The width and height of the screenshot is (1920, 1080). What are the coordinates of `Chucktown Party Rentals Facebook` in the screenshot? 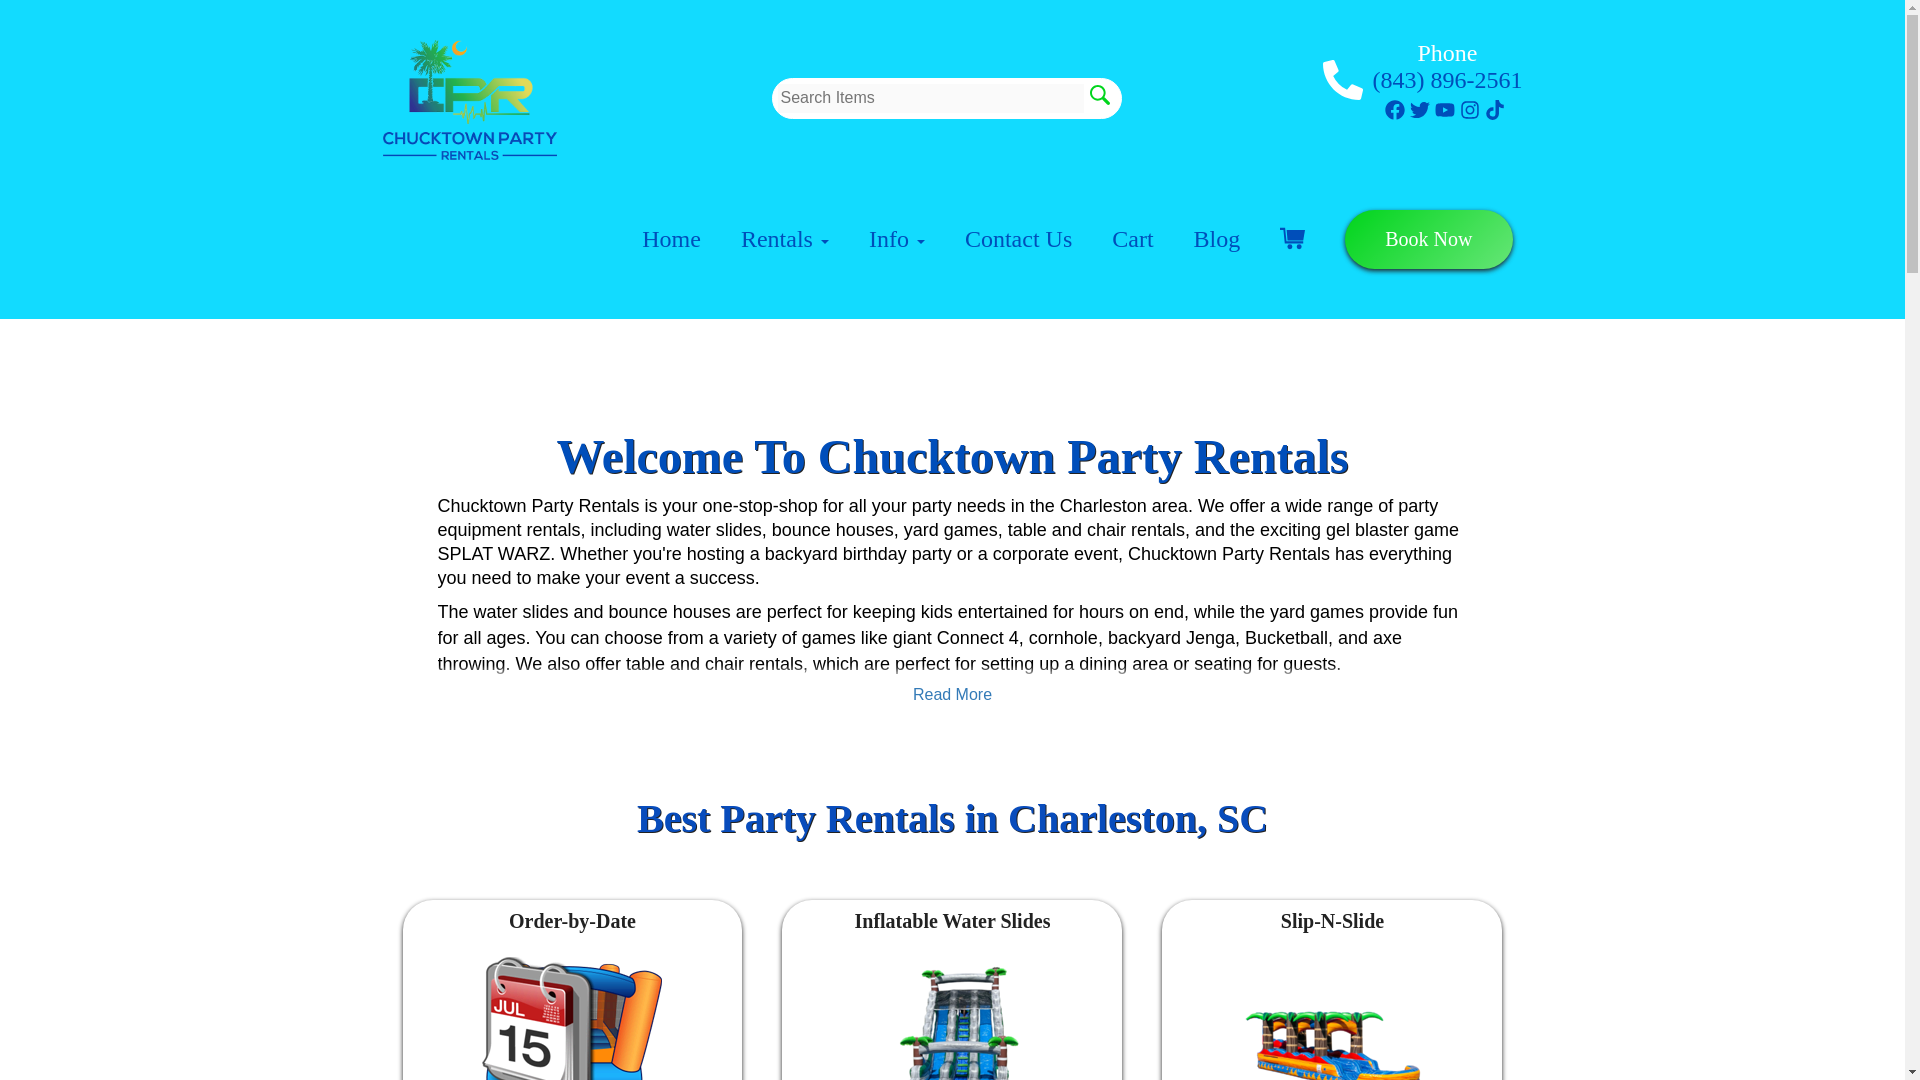 It's located at (1394, 108).